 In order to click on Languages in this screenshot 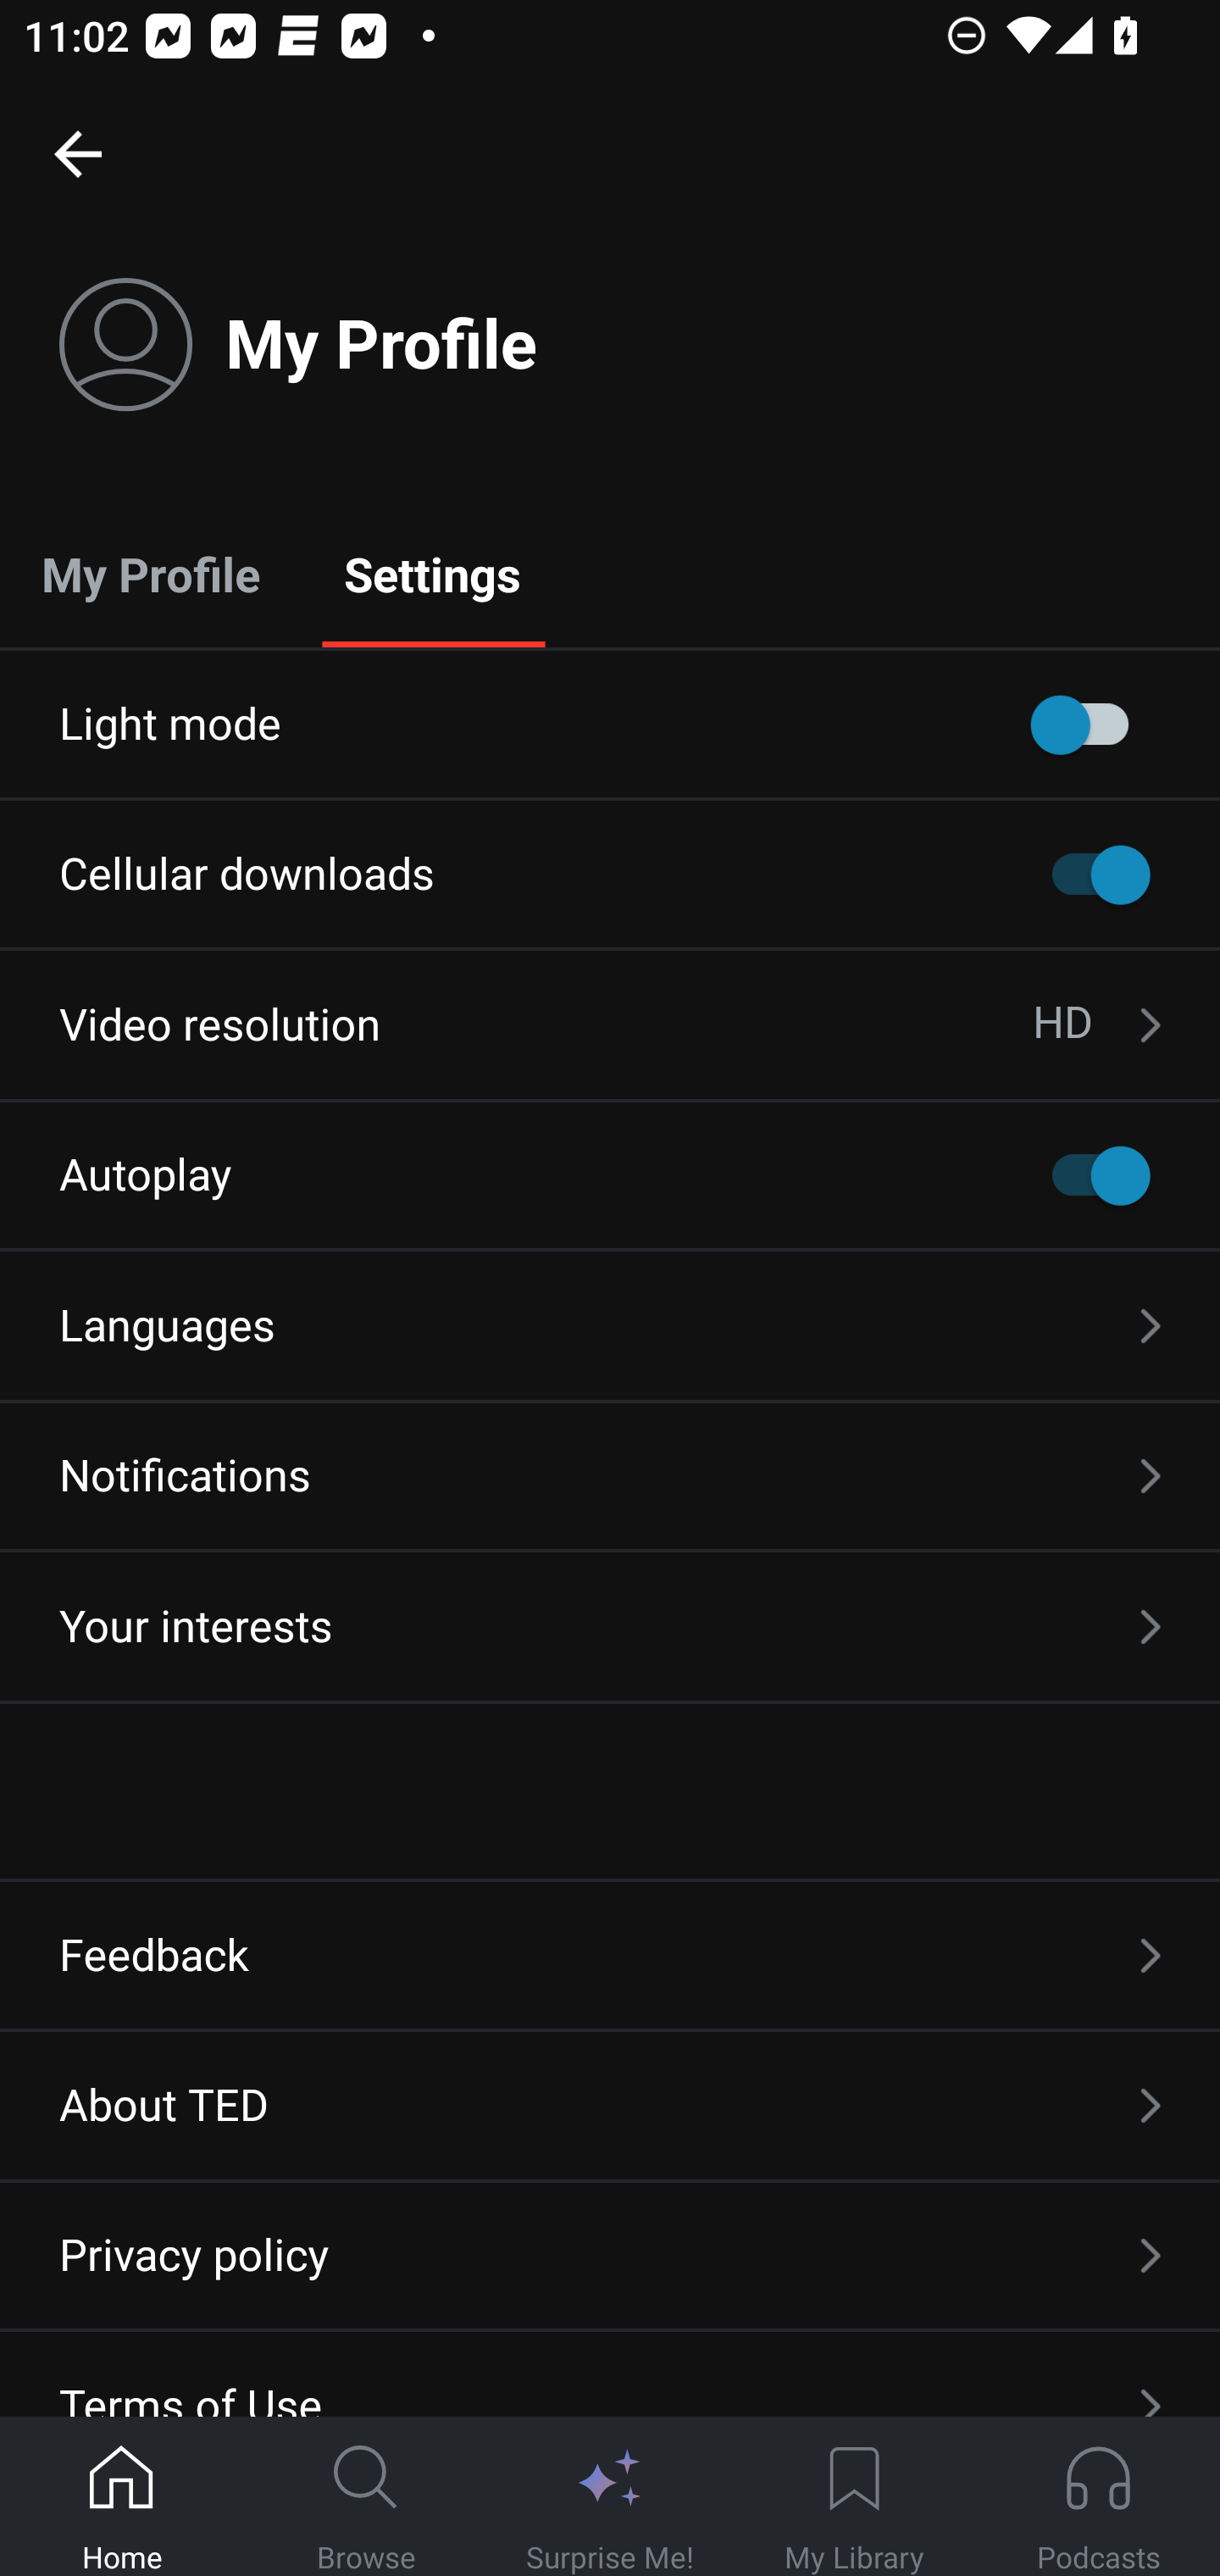, I will do `click(610, 1325)`.